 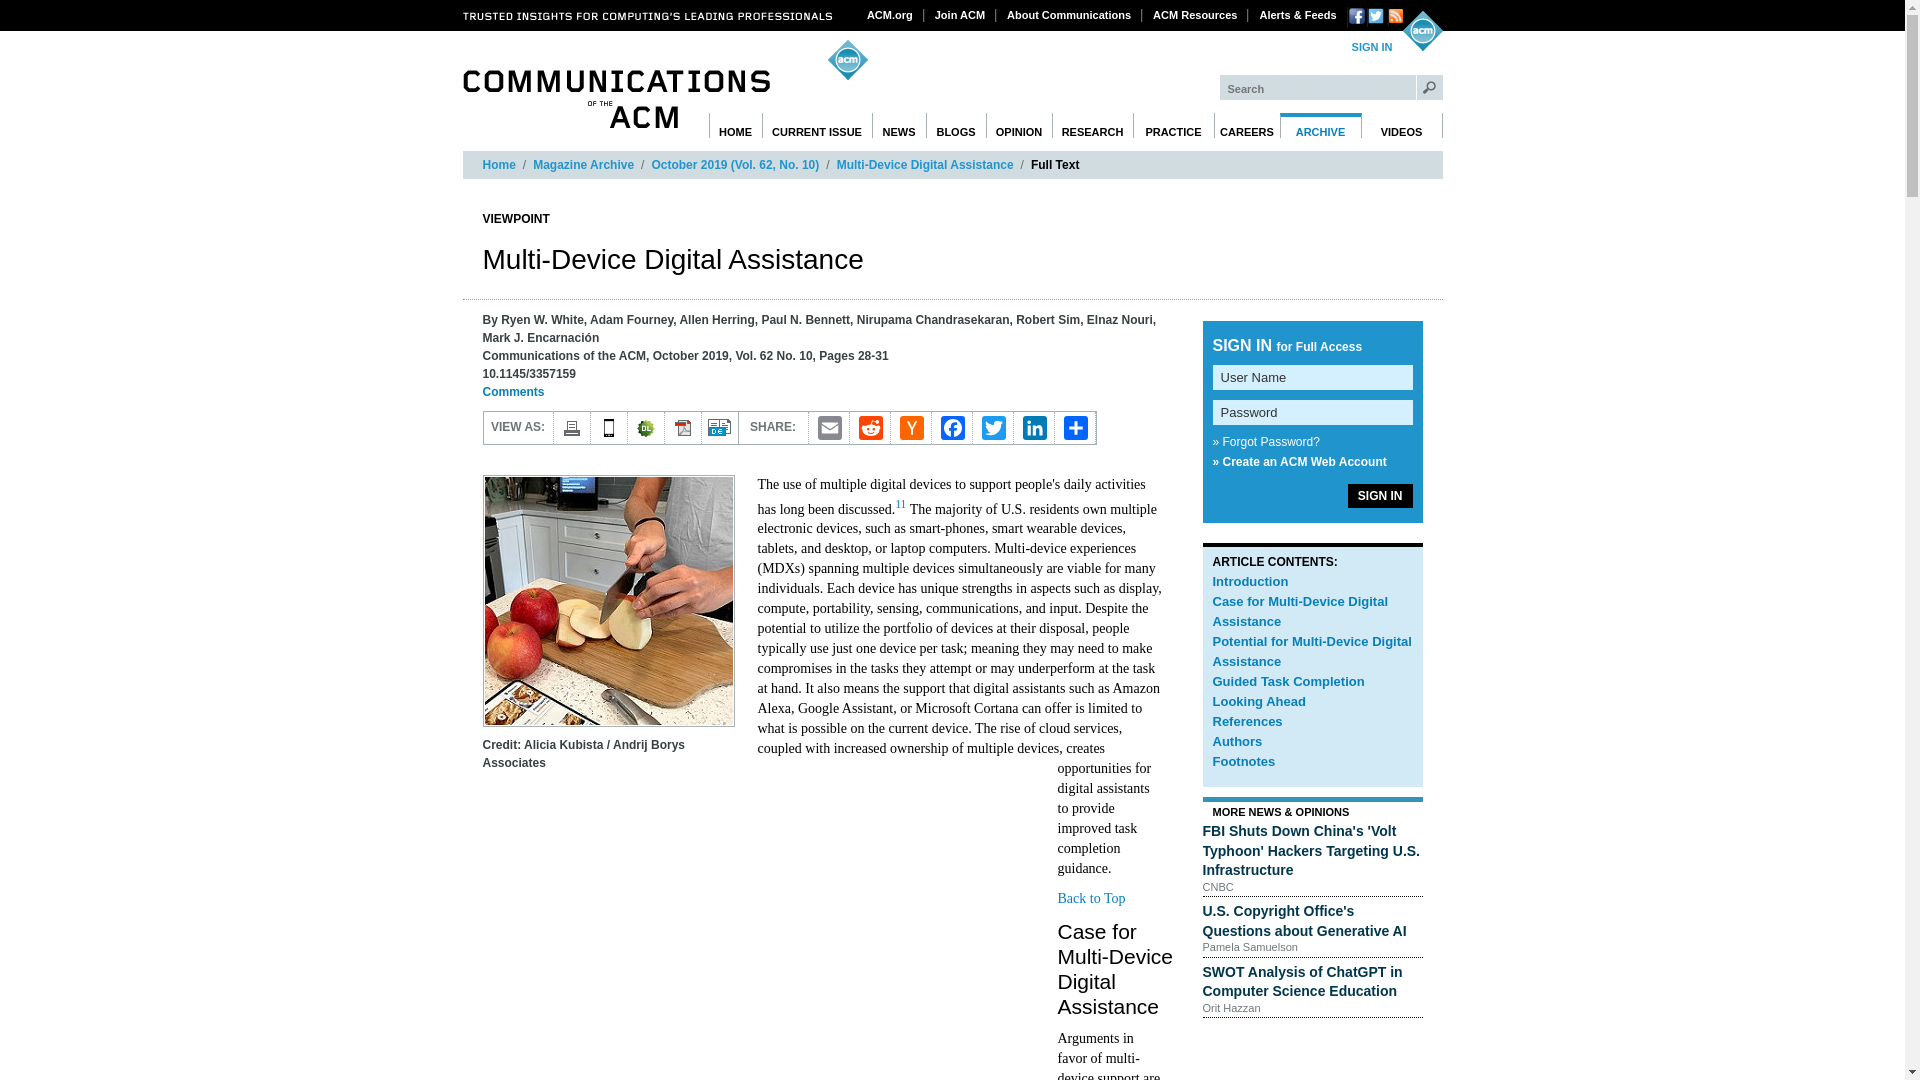 I want to click on About Communications, so click(x=1069, y=14).